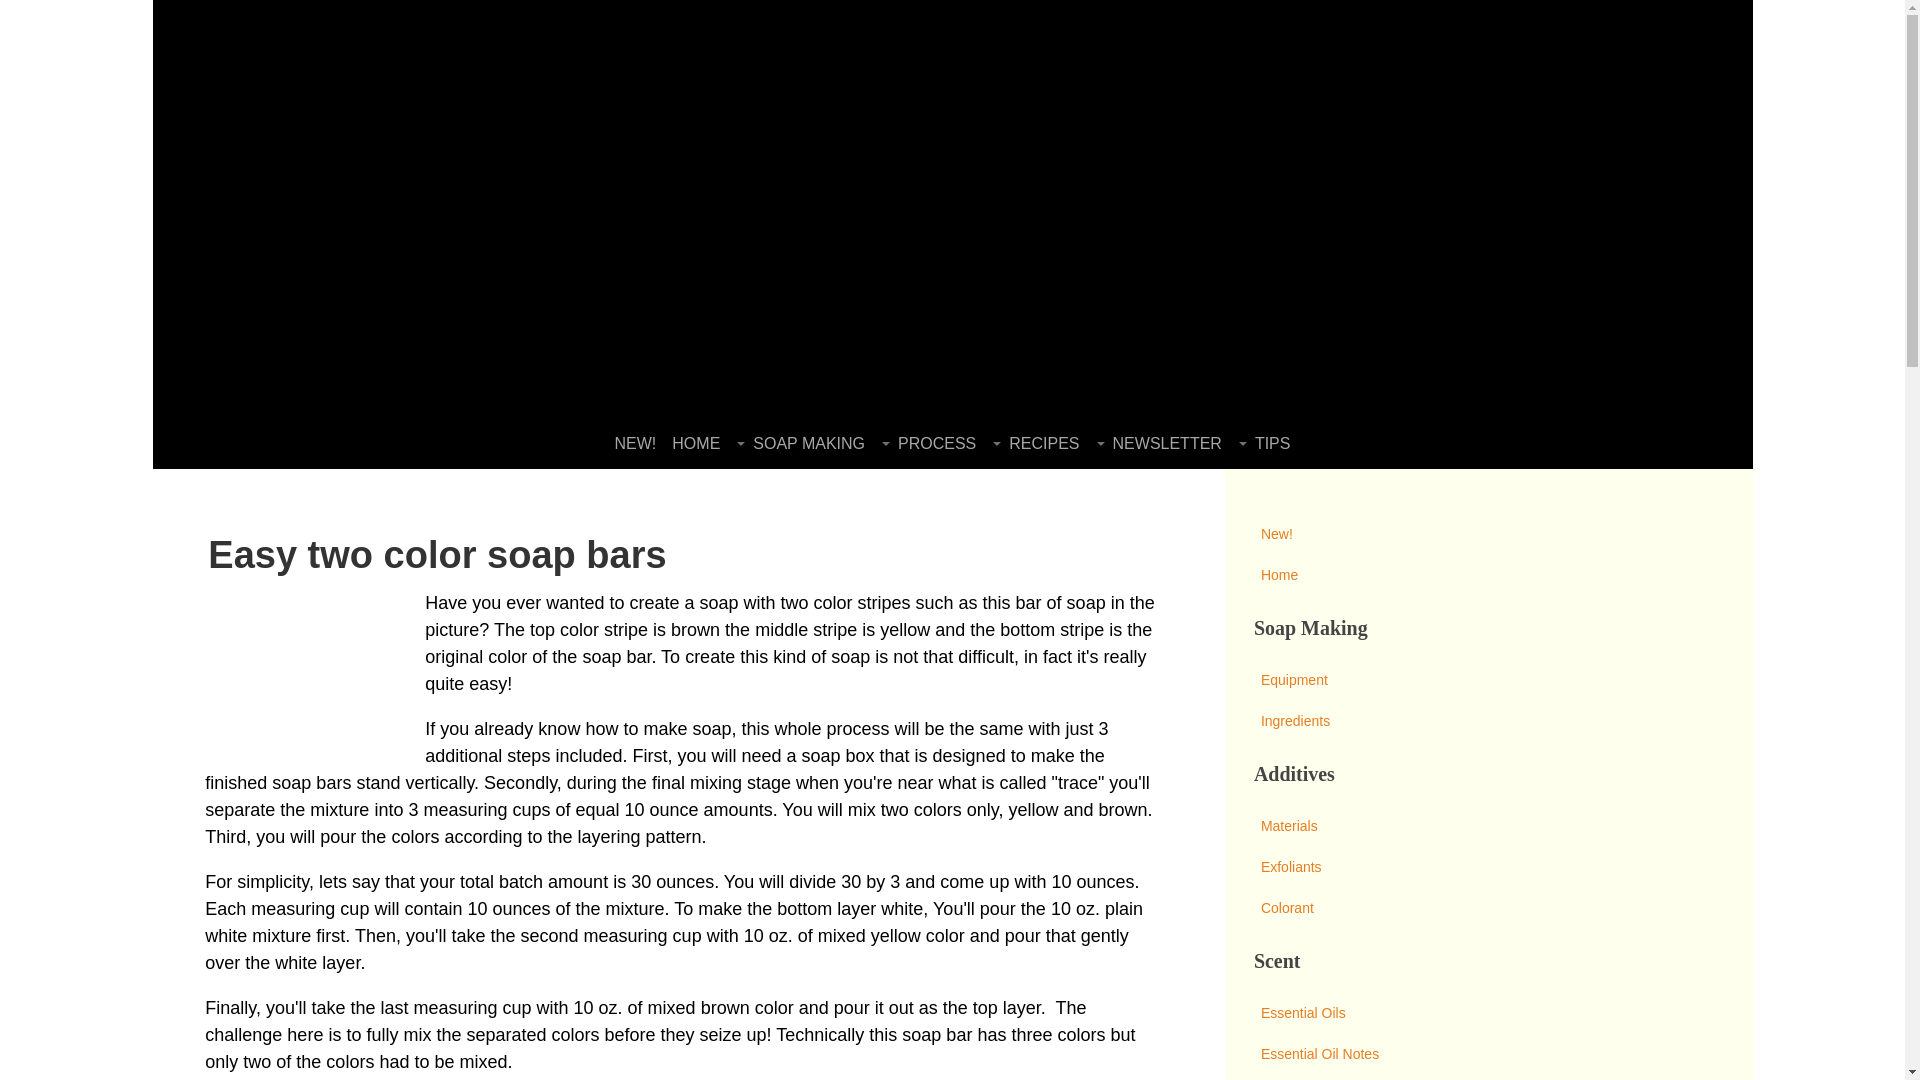 The width and height of the screenshot is (1920, 1080). What do you see at coordinates (635, 444) in the screenshot?
I see `NEW!` at bounding box center [635, 444].